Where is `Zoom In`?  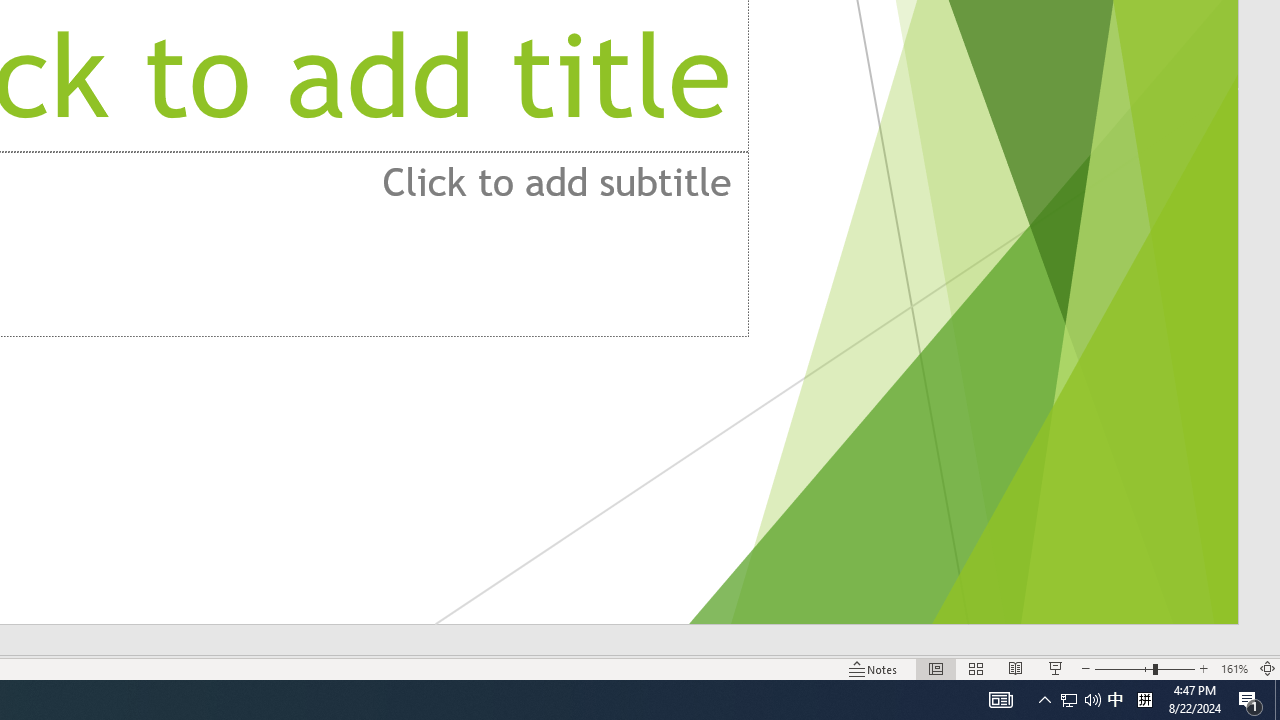
Zoom In is located at coordinates (1204, 668).